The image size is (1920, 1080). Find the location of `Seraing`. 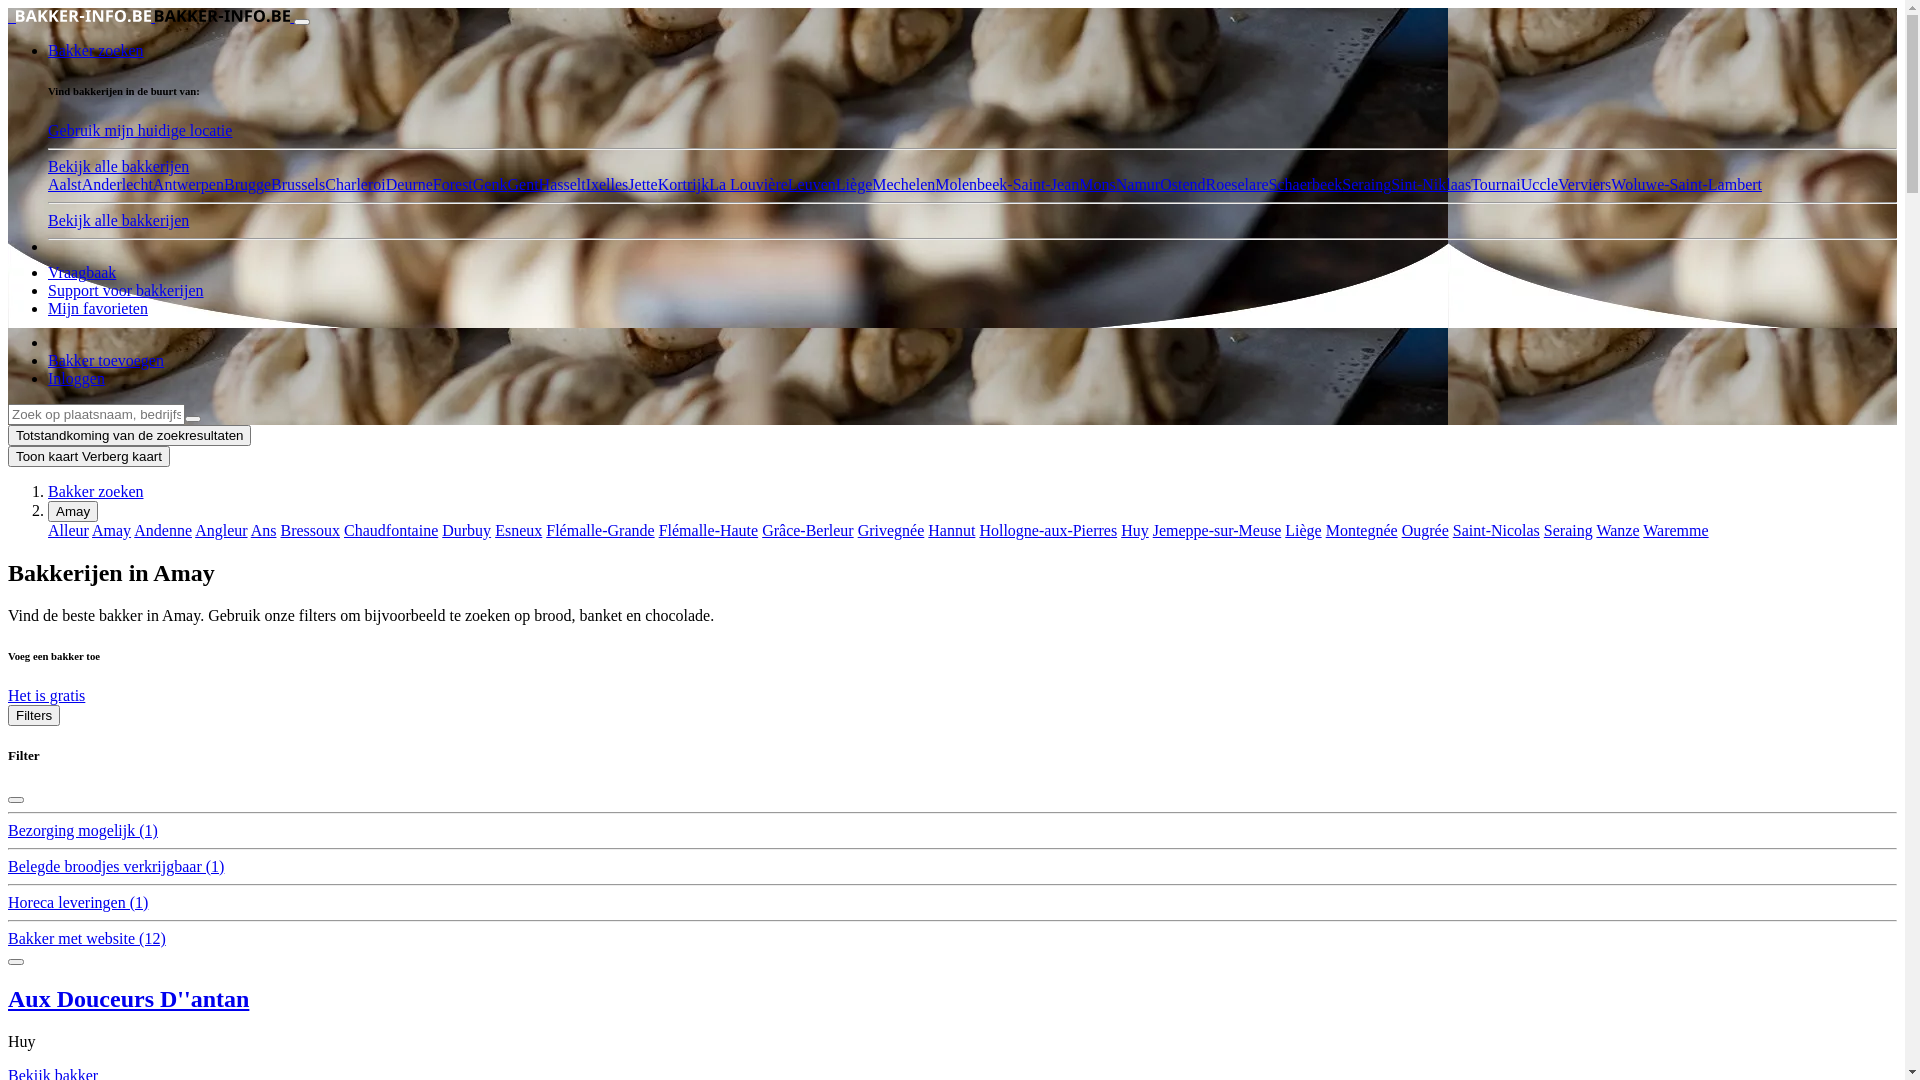

Seraing is located at coordinates (1568, 530).